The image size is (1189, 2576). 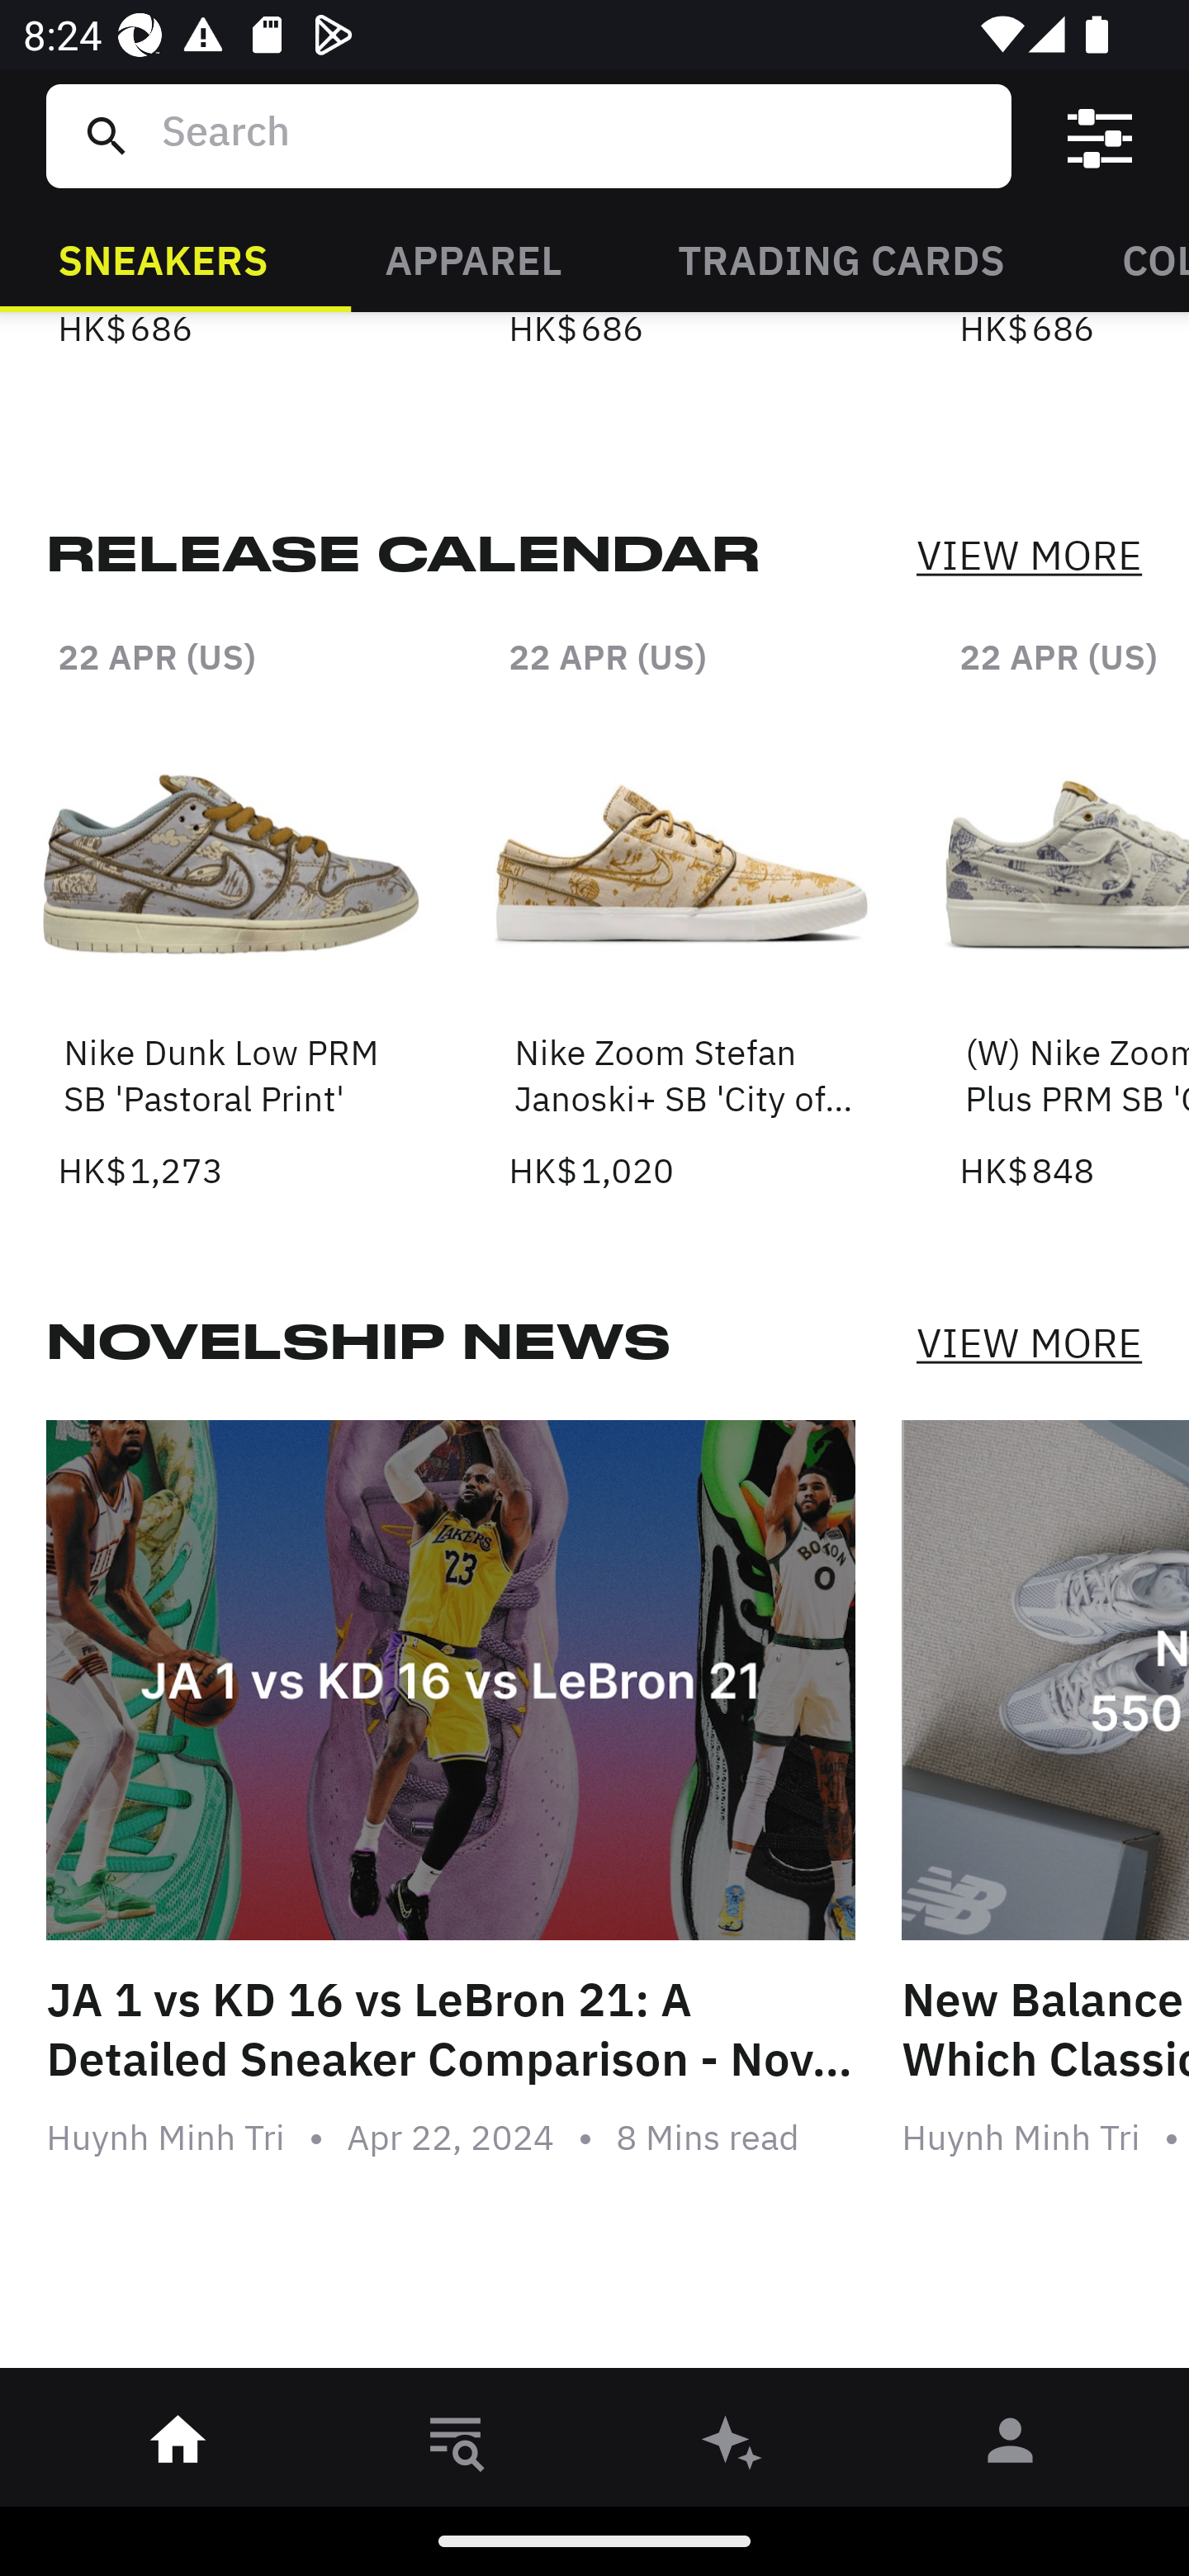 I want to click on 󰋜, so click(x=178, y=2446).